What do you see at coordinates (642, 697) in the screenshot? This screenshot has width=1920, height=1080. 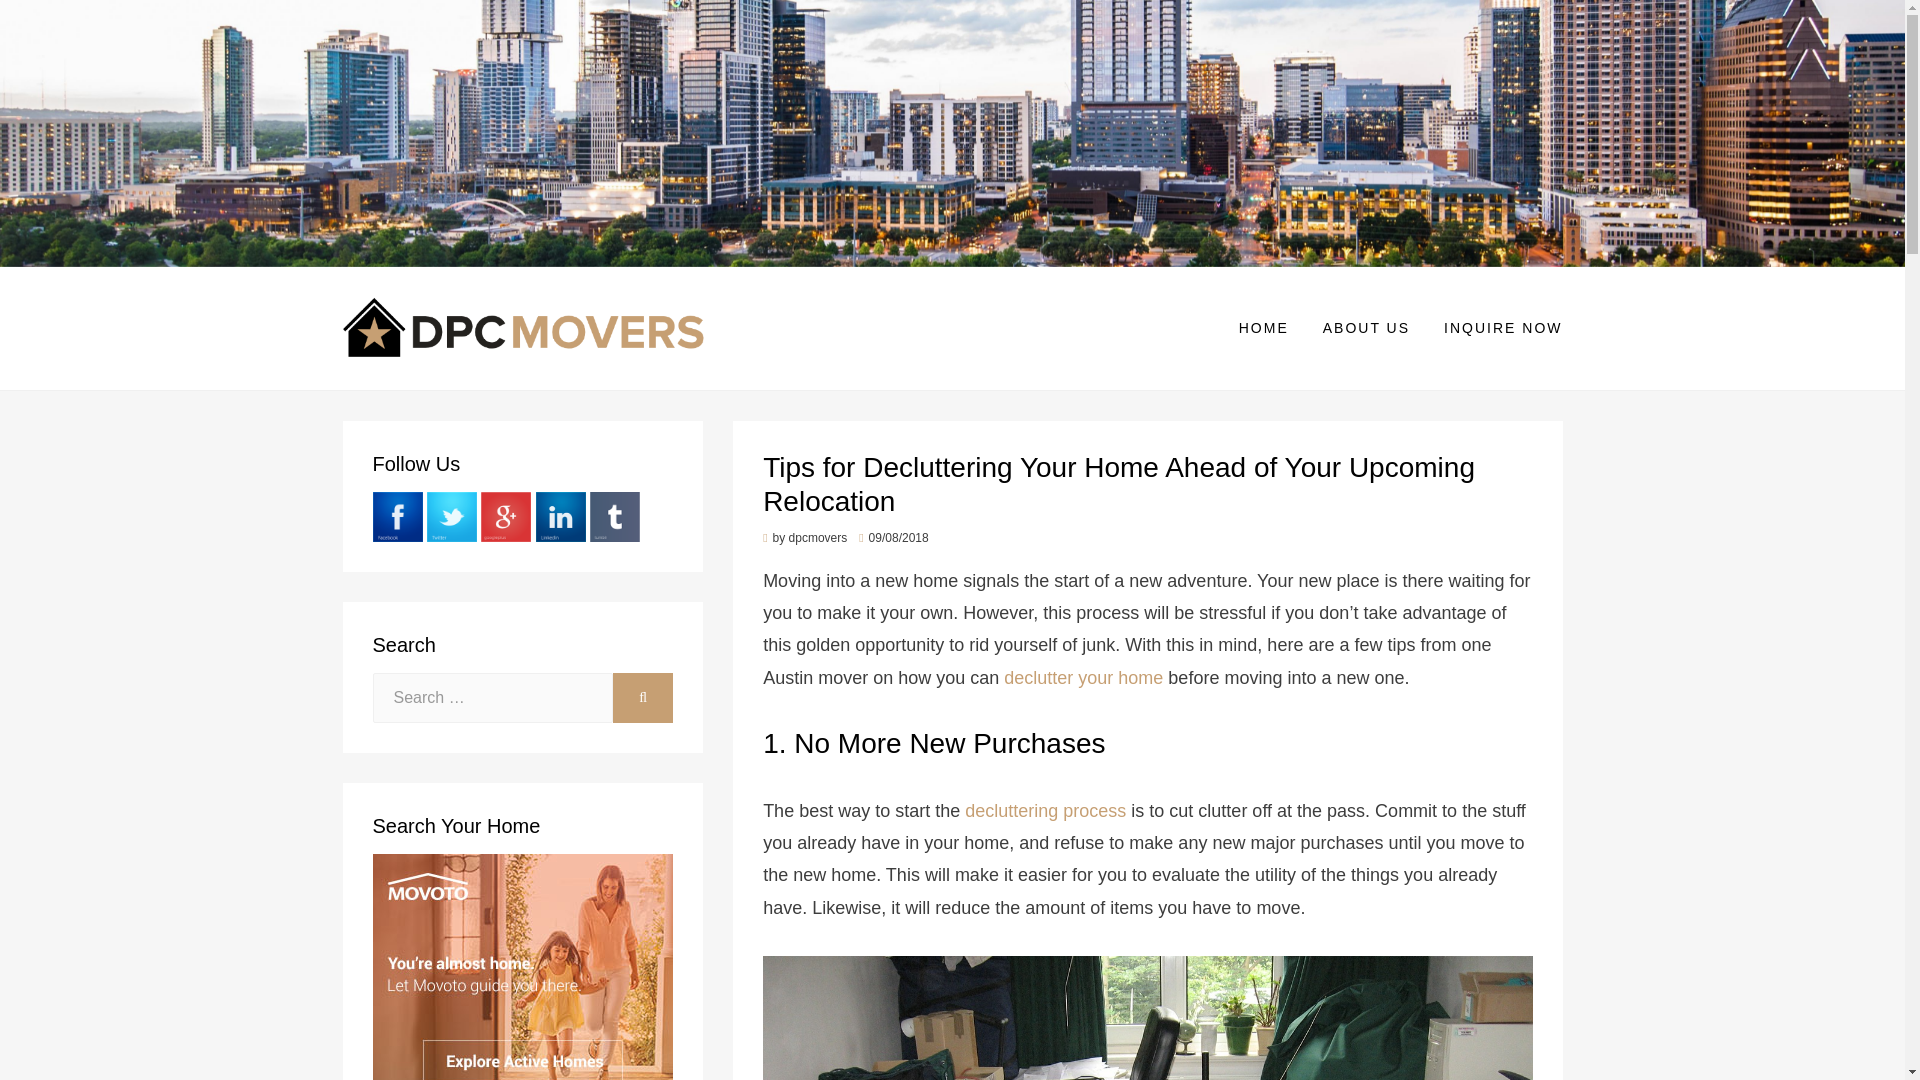 I see `SEARCH` at bounding box center [642, 697].